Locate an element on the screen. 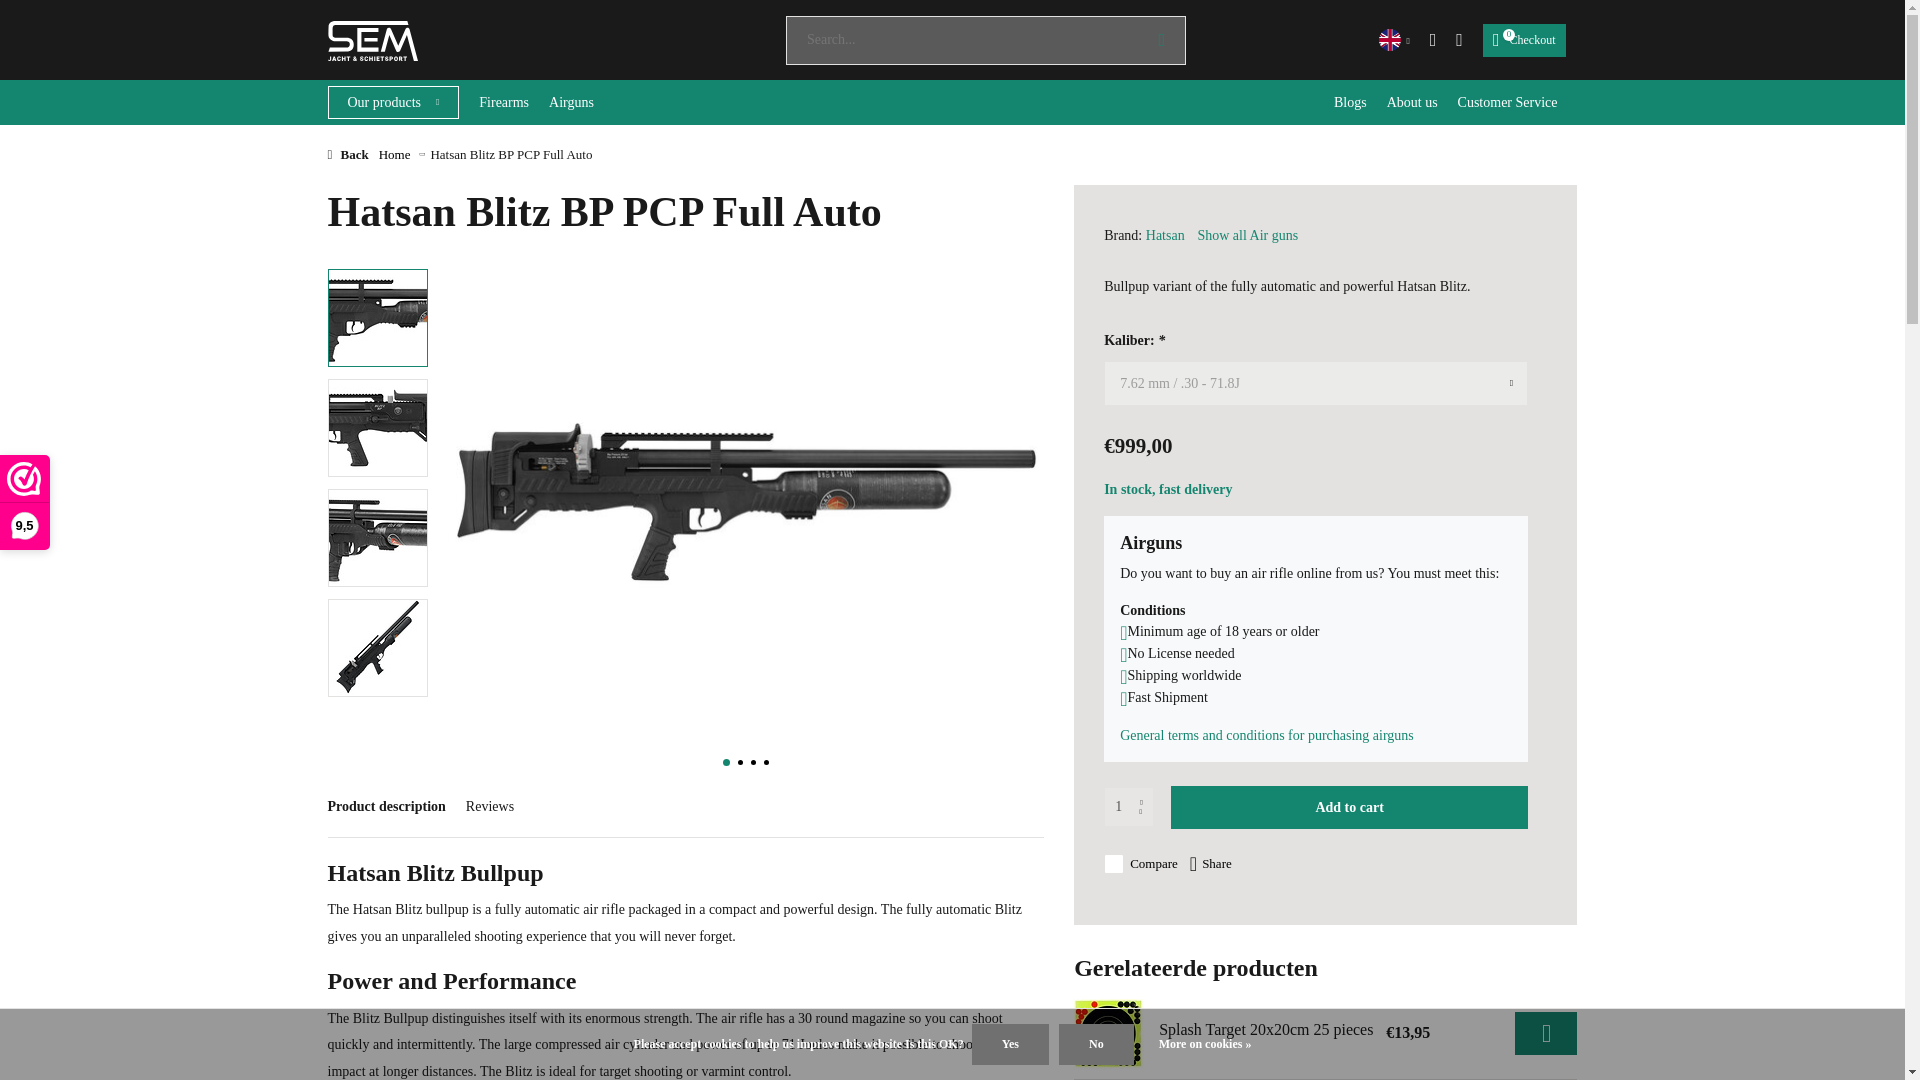 This screenshot has height=1080, width=1920. Hatsan Hatsan Blitz BP PCP Full Auto is located at coordinates (377, 318).